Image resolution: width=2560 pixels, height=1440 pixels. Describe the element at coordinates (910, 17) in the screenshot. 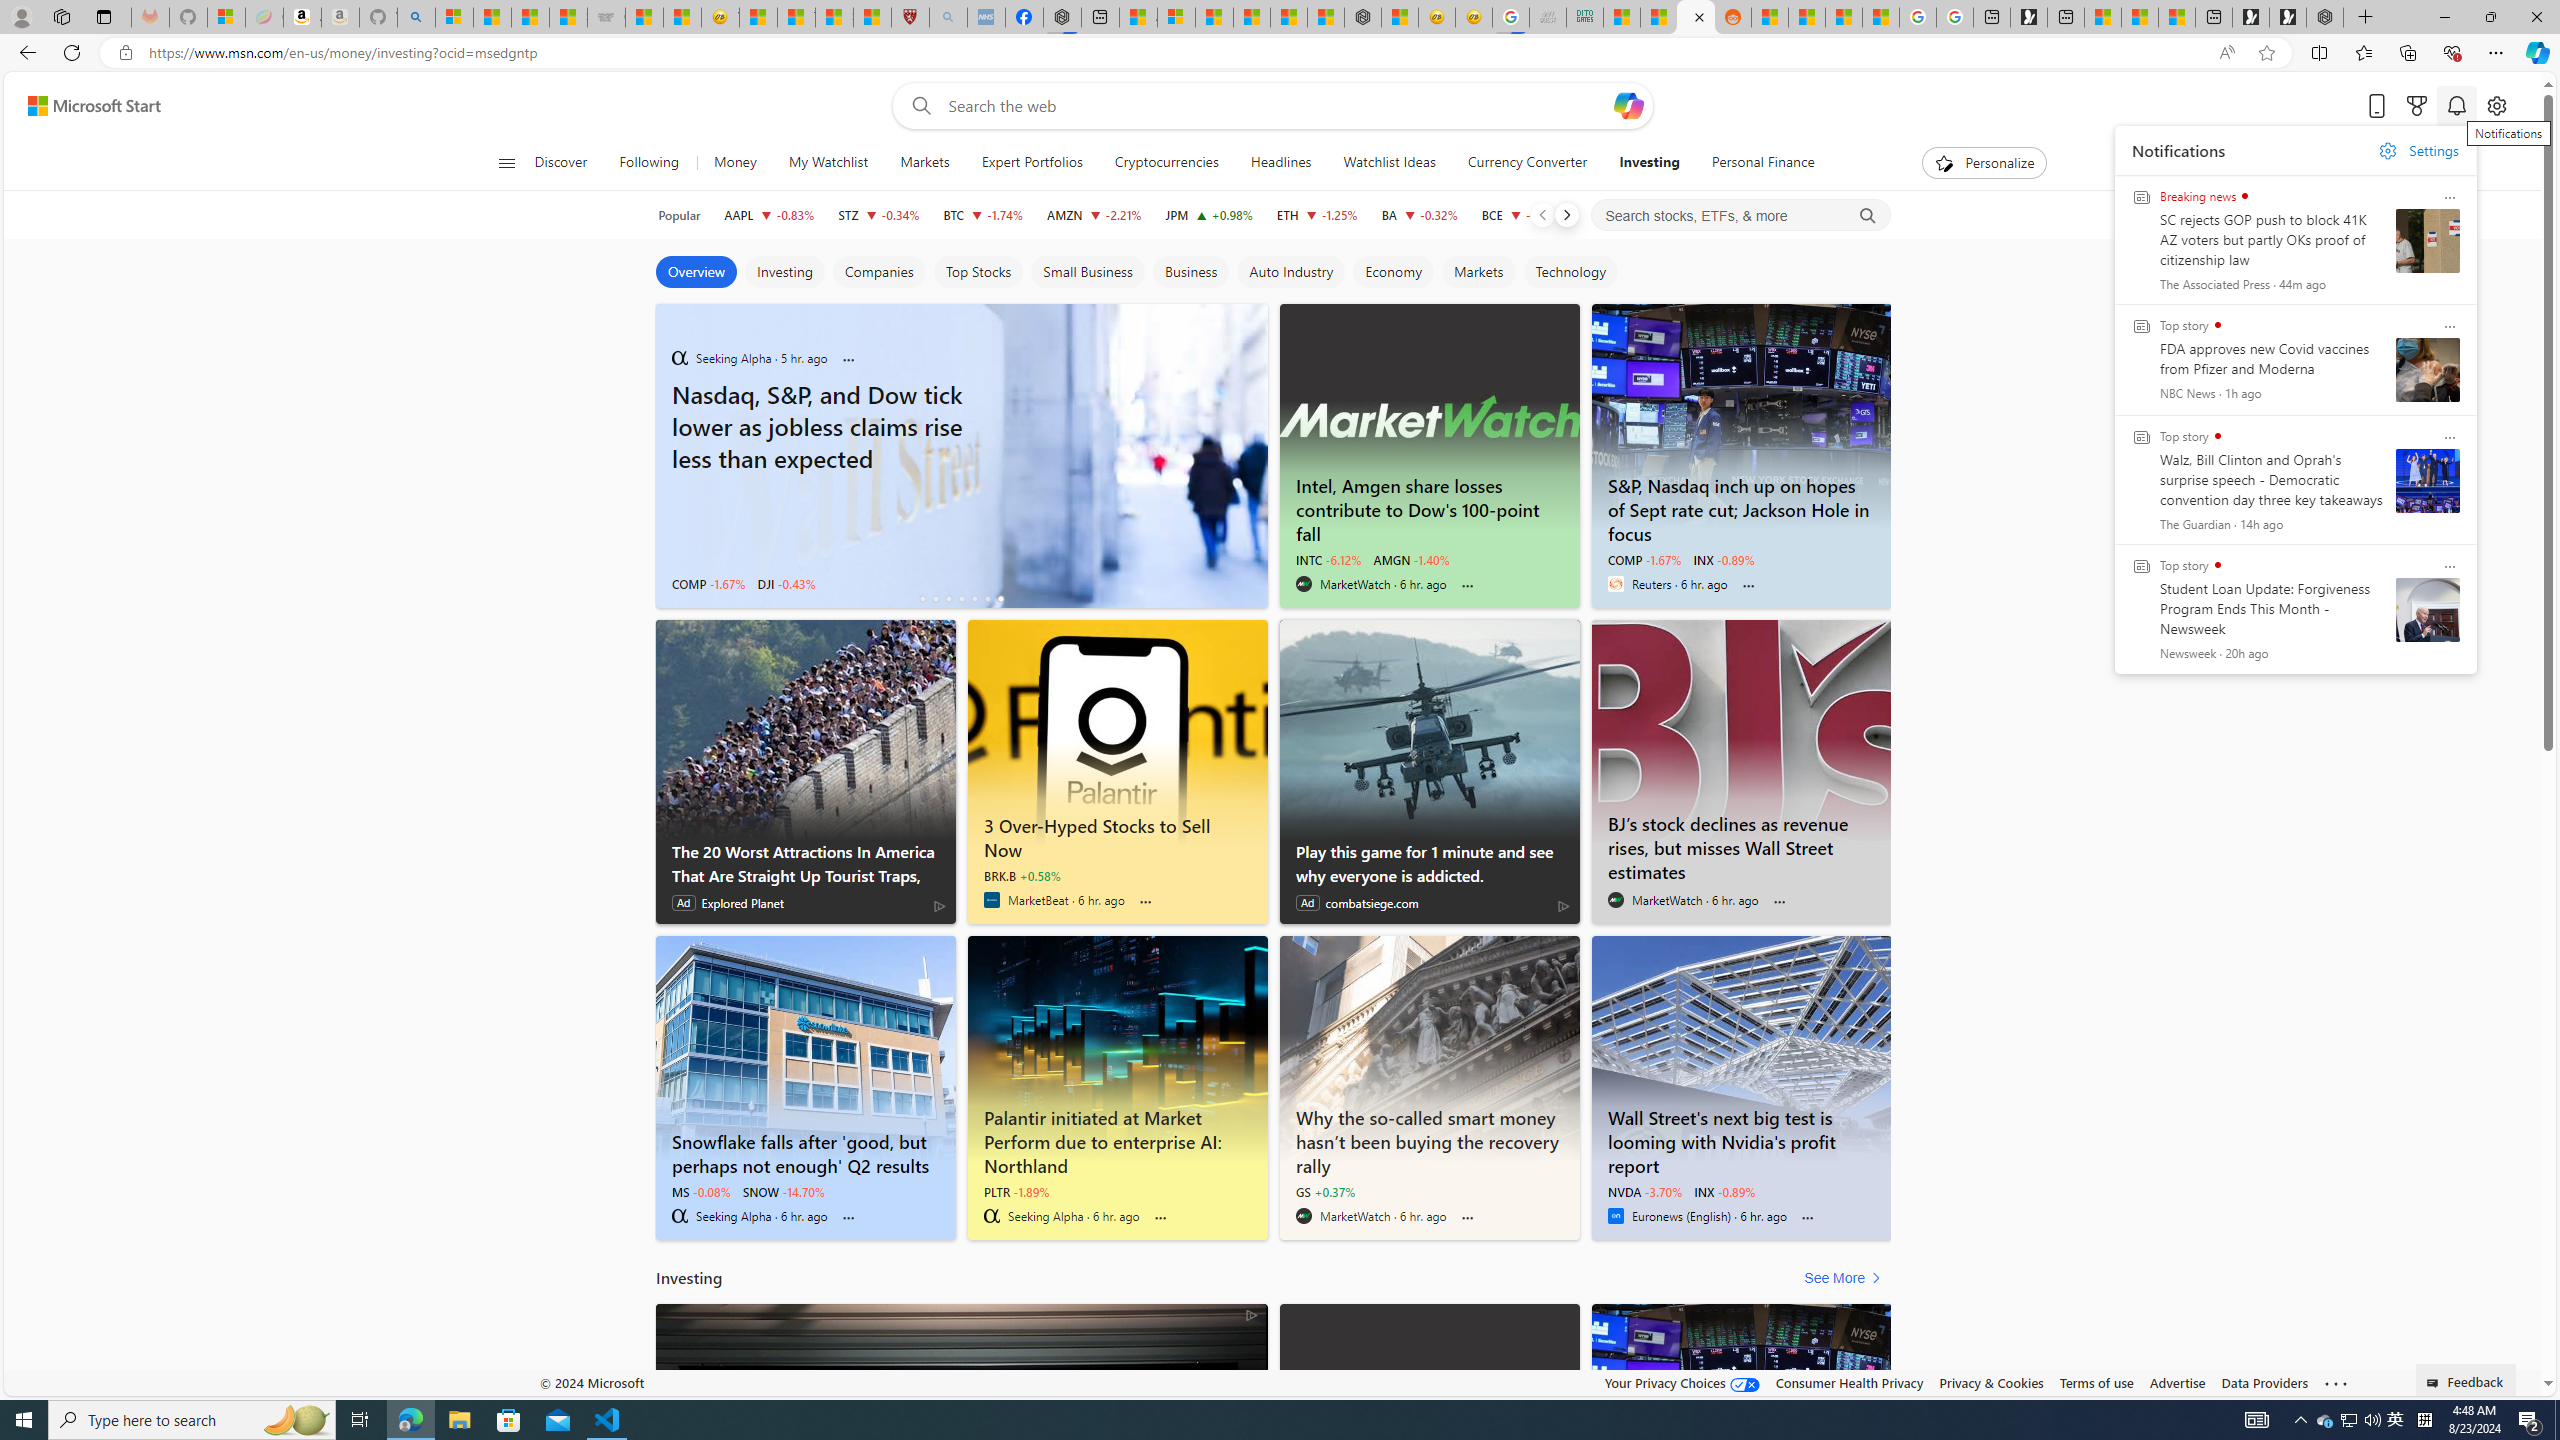

I see `Robert H. Shmerling, MD - Harvard Health` at that location.